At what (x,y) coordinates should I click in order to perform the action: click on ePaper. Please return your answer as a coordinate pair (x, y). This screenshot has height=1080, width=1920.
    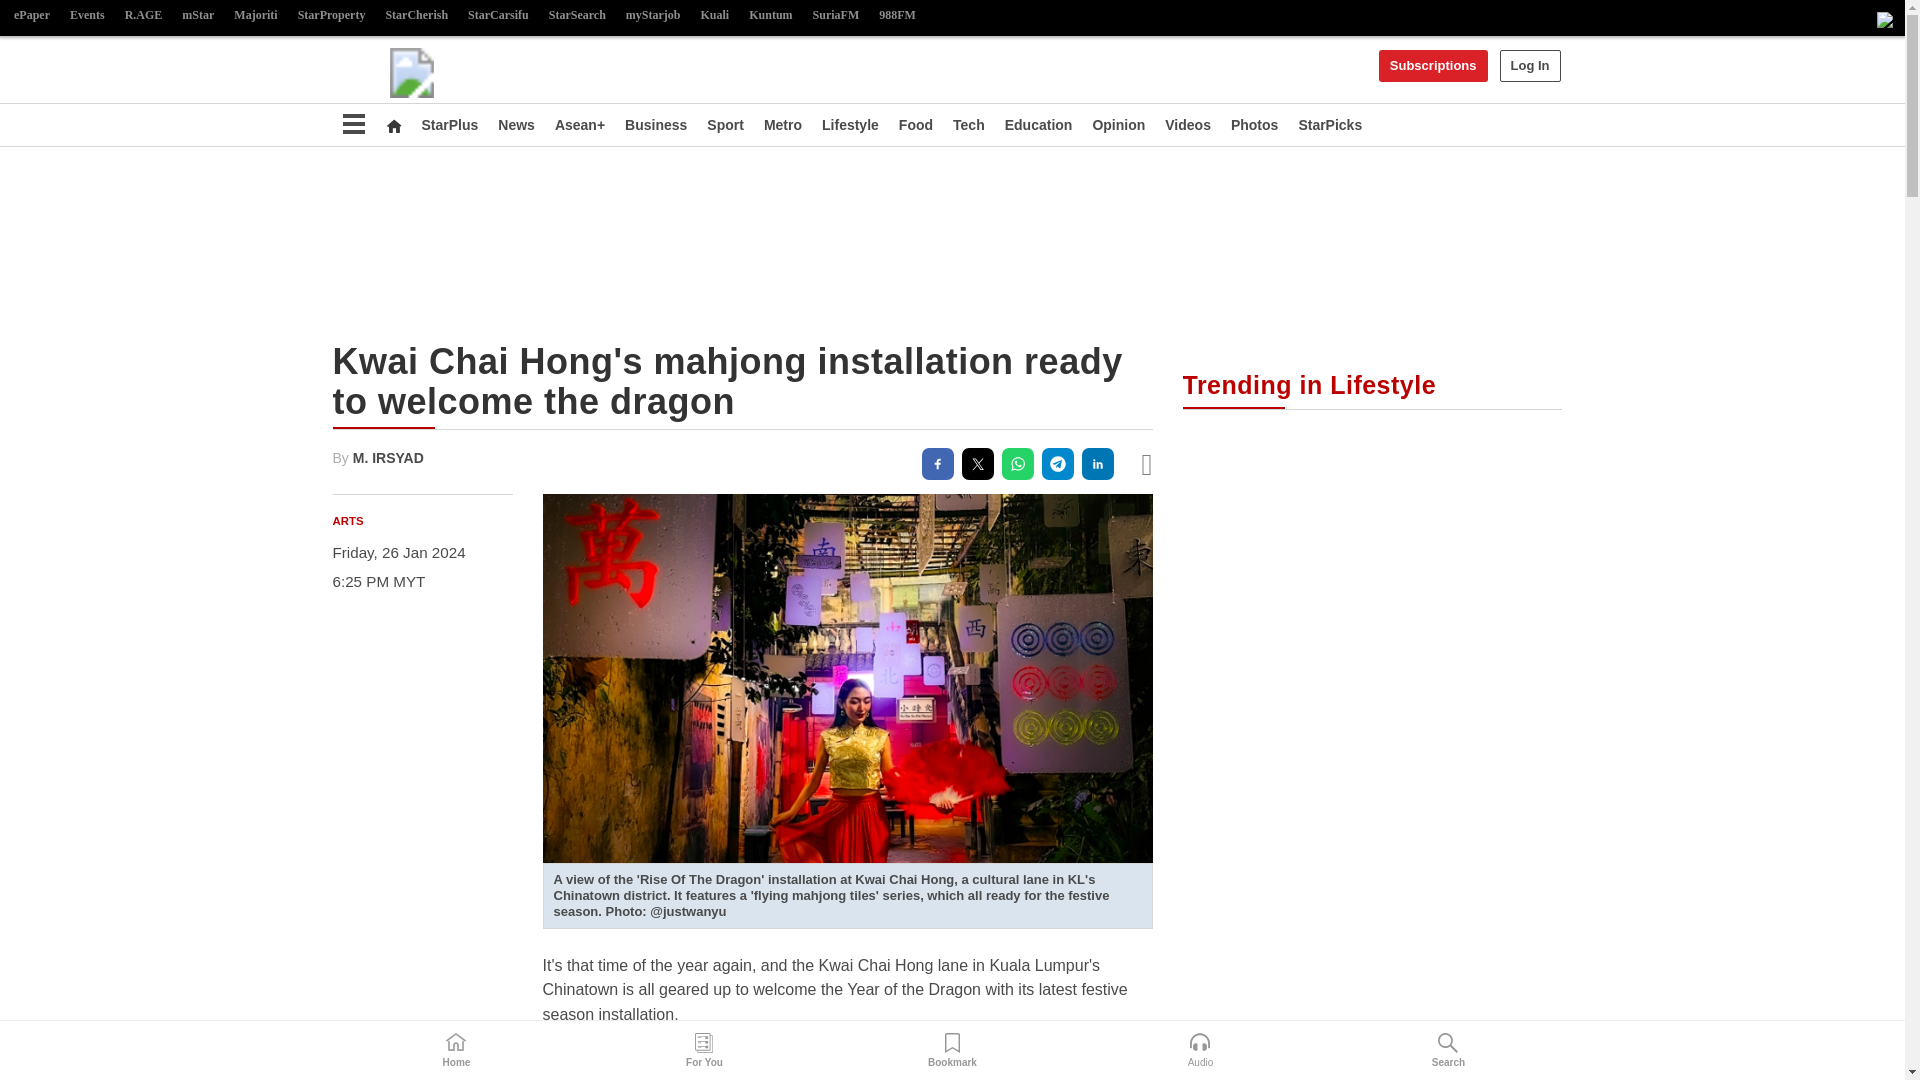
    Looking at the image, I should click on (31, 16).